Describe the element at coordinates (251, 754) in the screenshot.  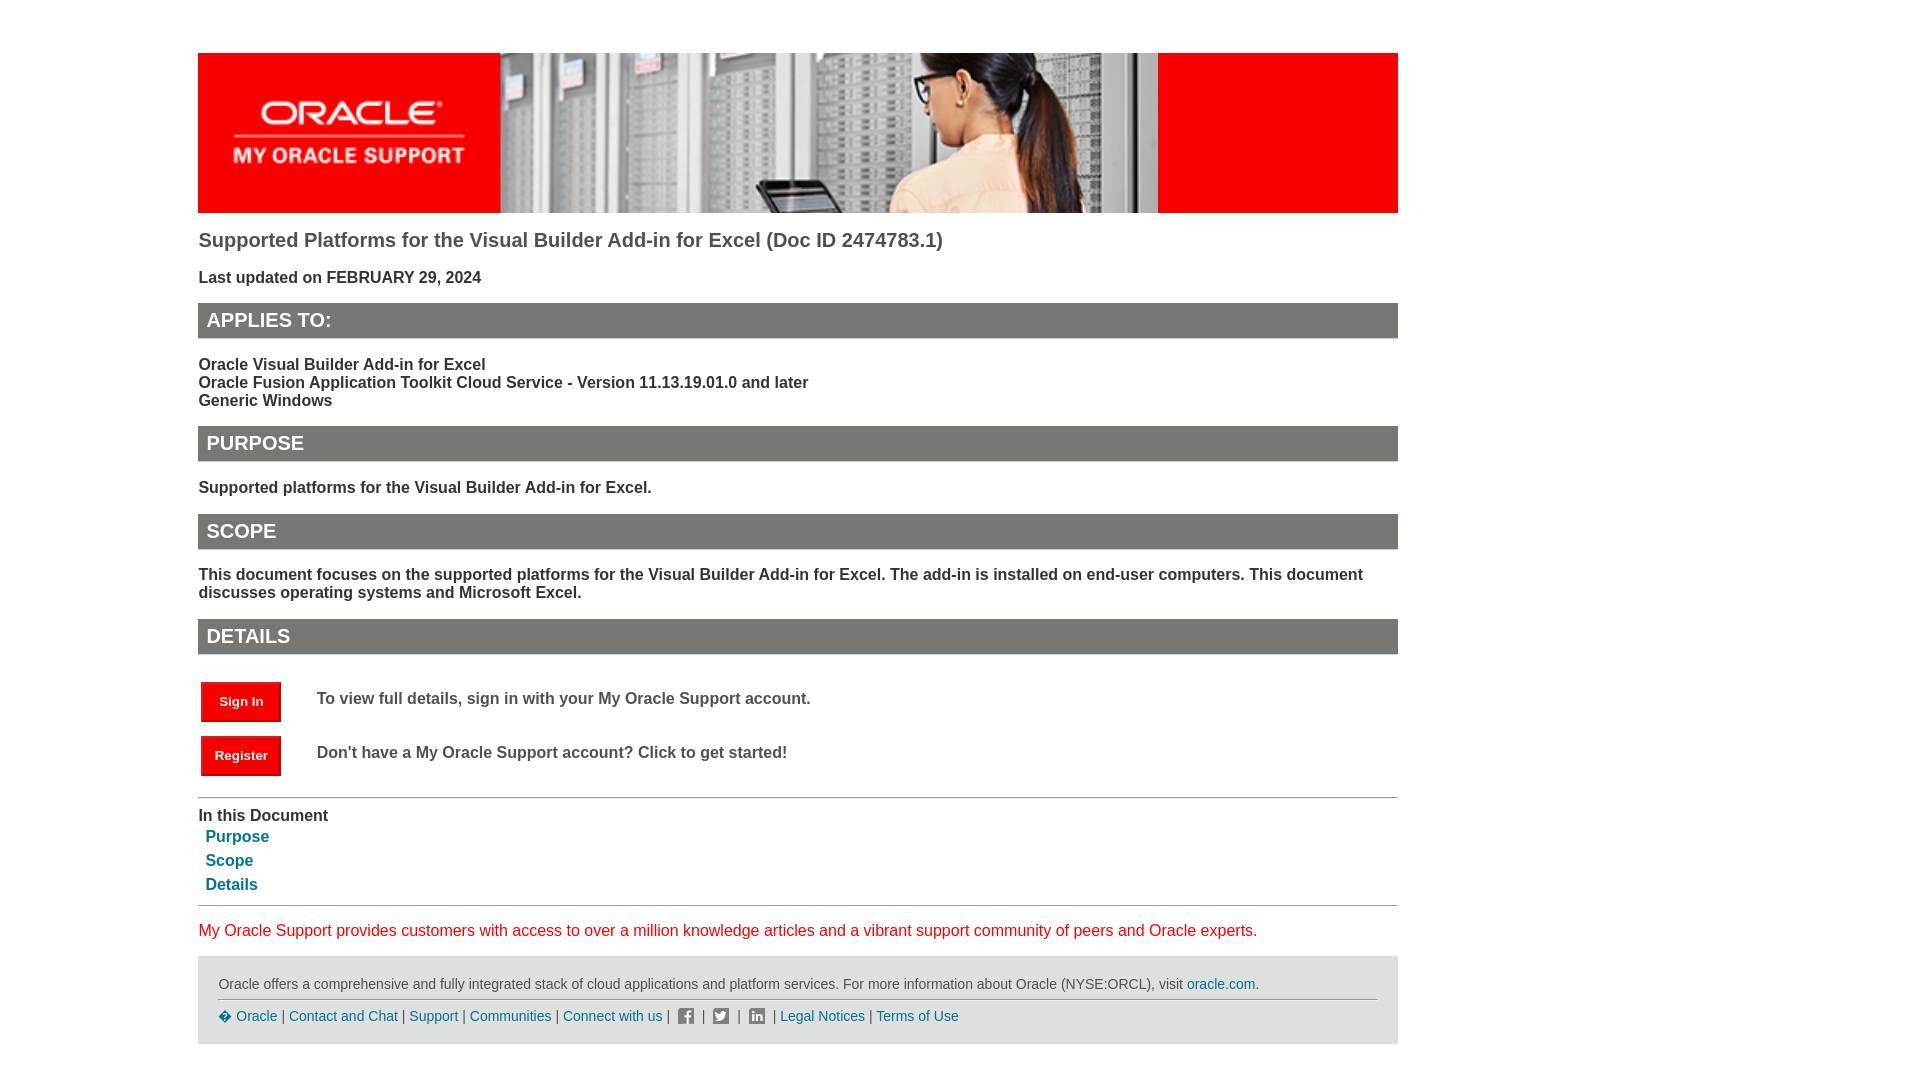
I see `Register` at that location.